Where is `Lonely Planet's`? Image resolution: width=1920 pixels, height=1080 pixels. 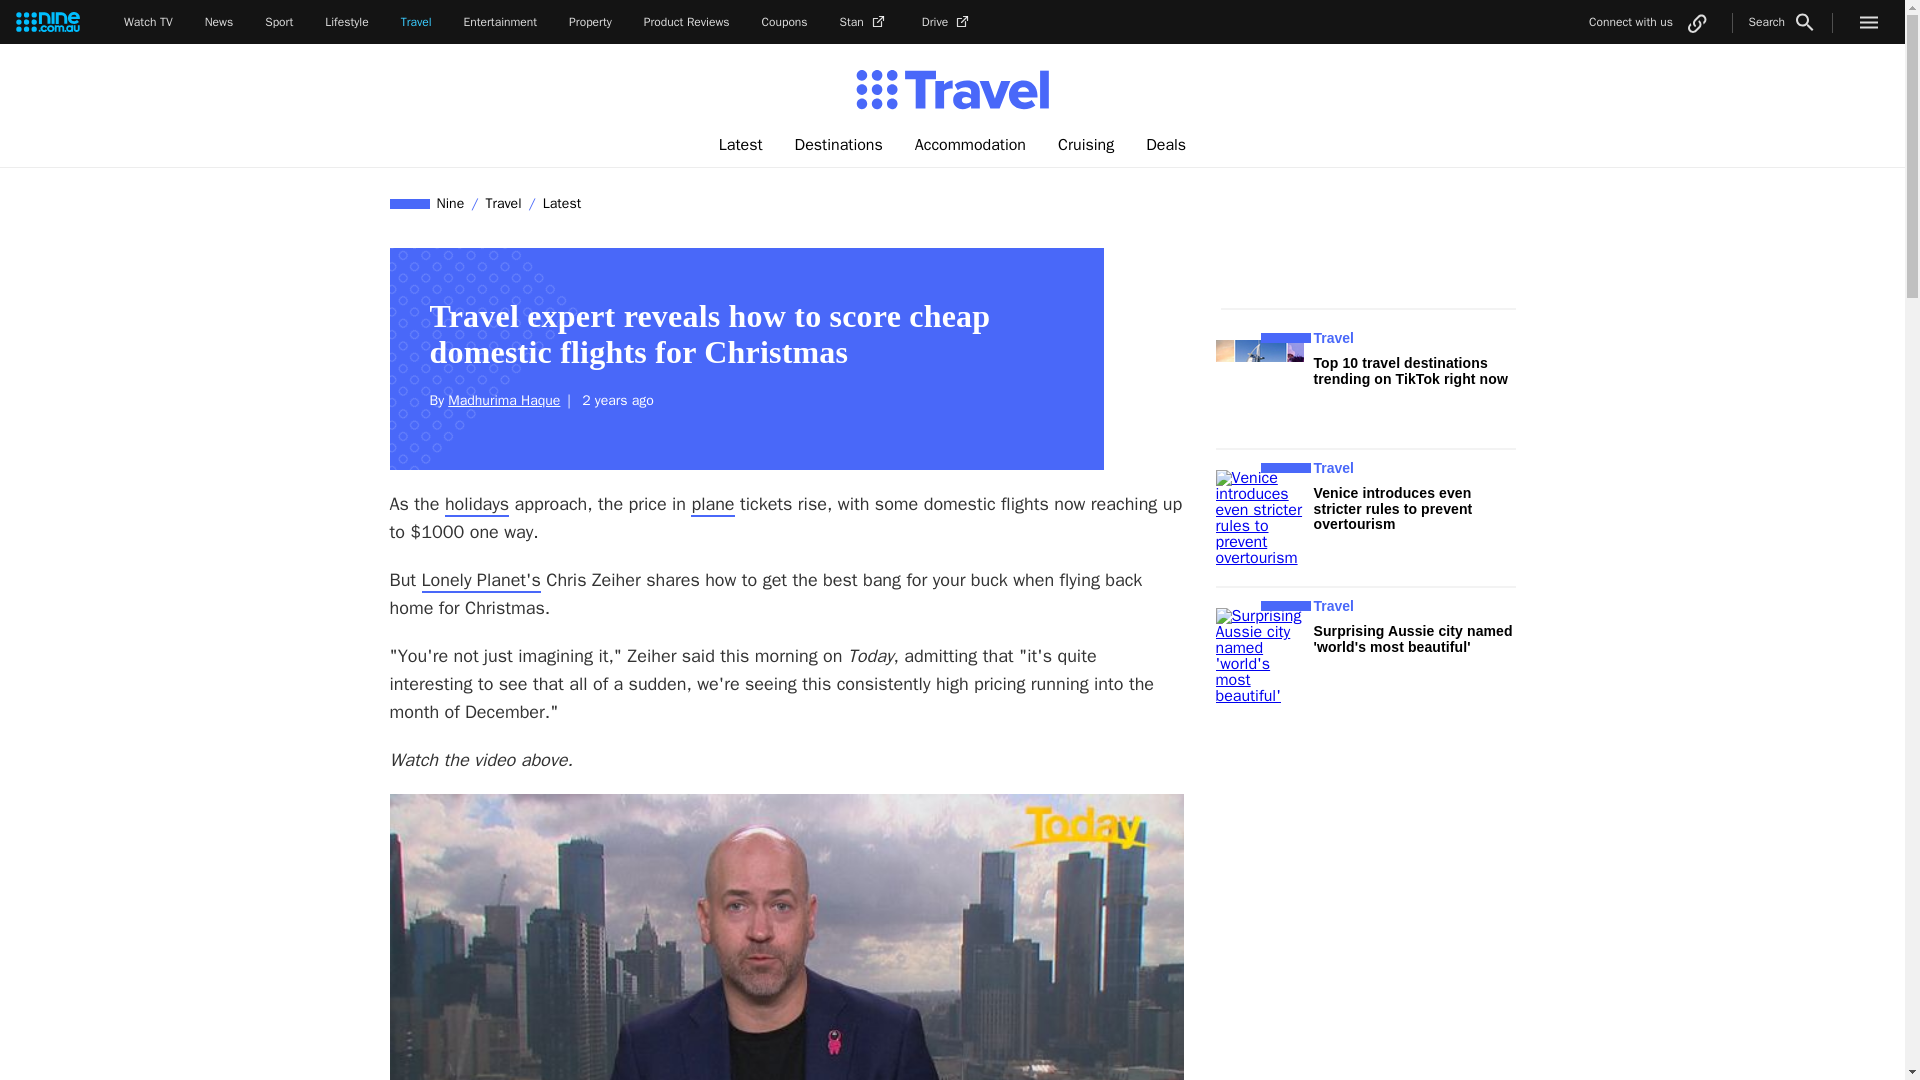
Lonely Planet's is located at coordinates (482, 580).